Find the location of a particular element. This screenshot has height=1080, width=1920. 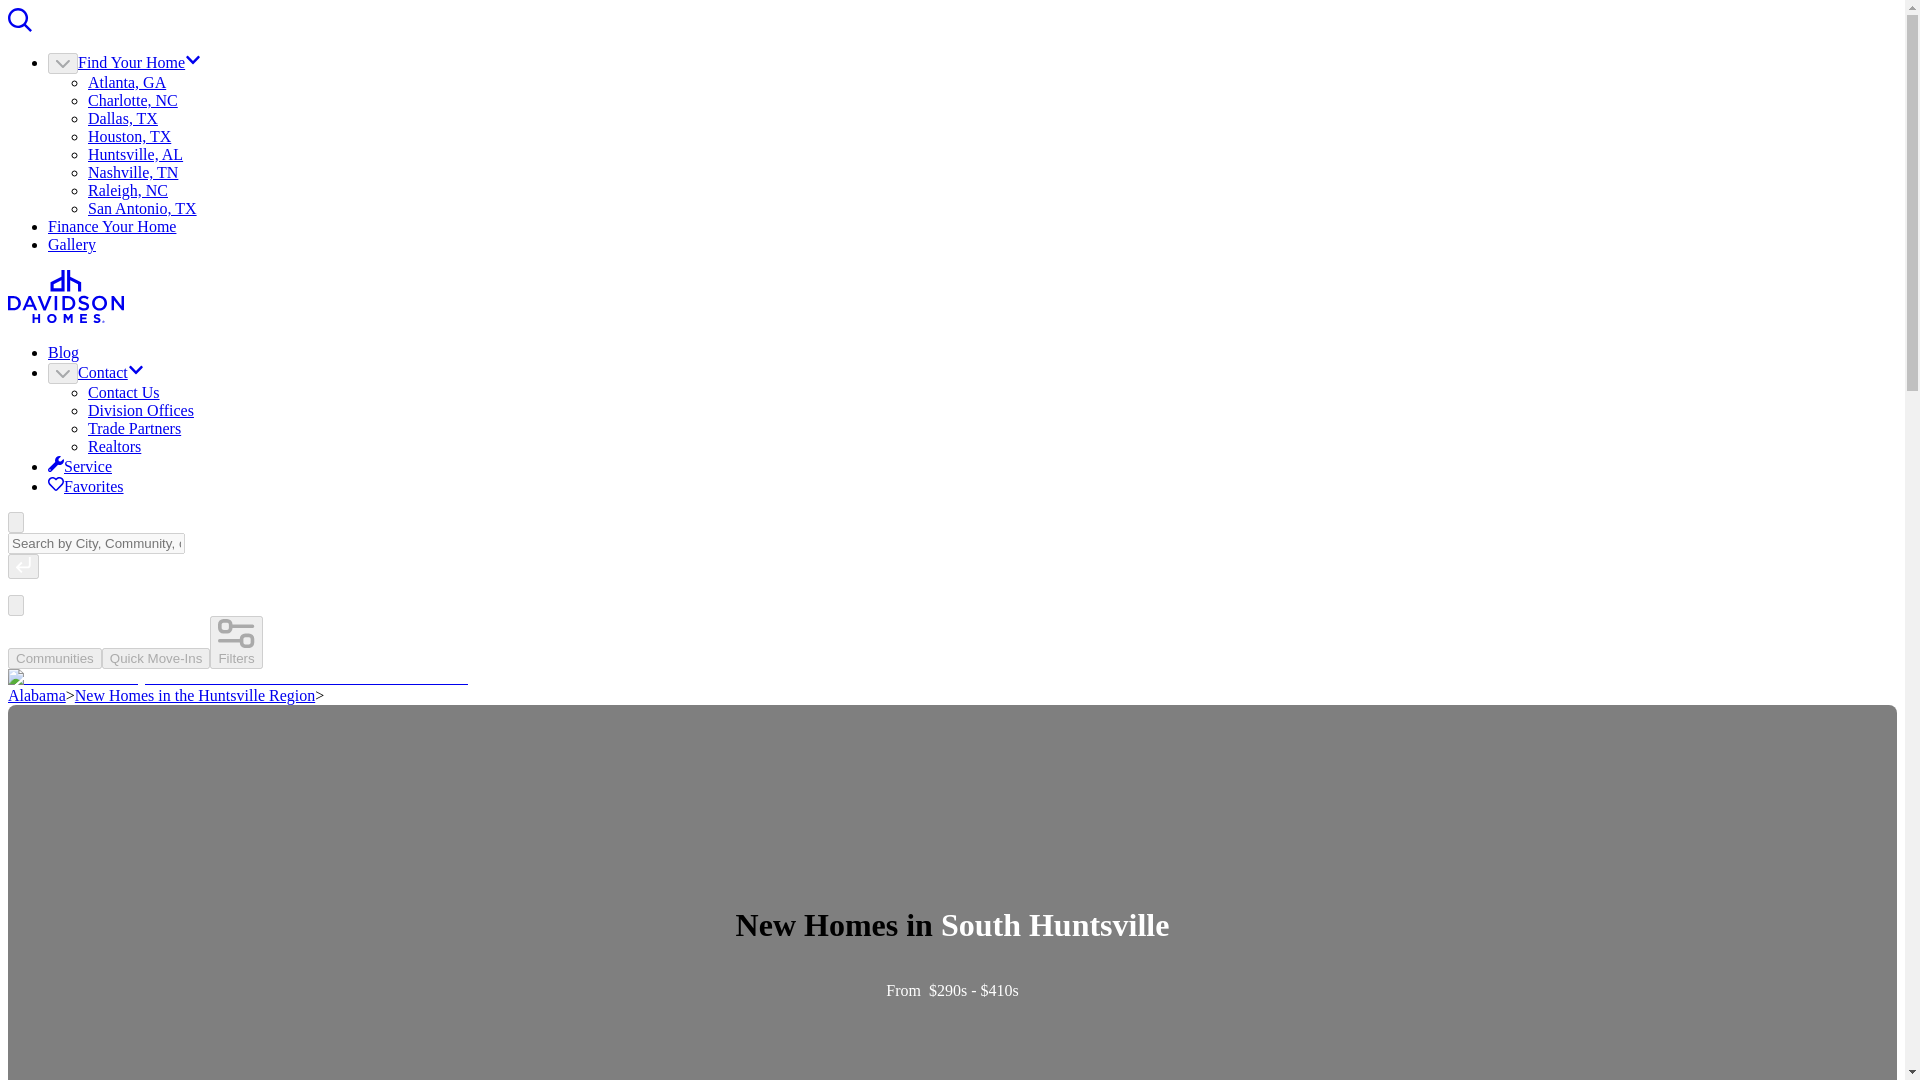

Raleigh, NC is located at coordinates (128, 190).